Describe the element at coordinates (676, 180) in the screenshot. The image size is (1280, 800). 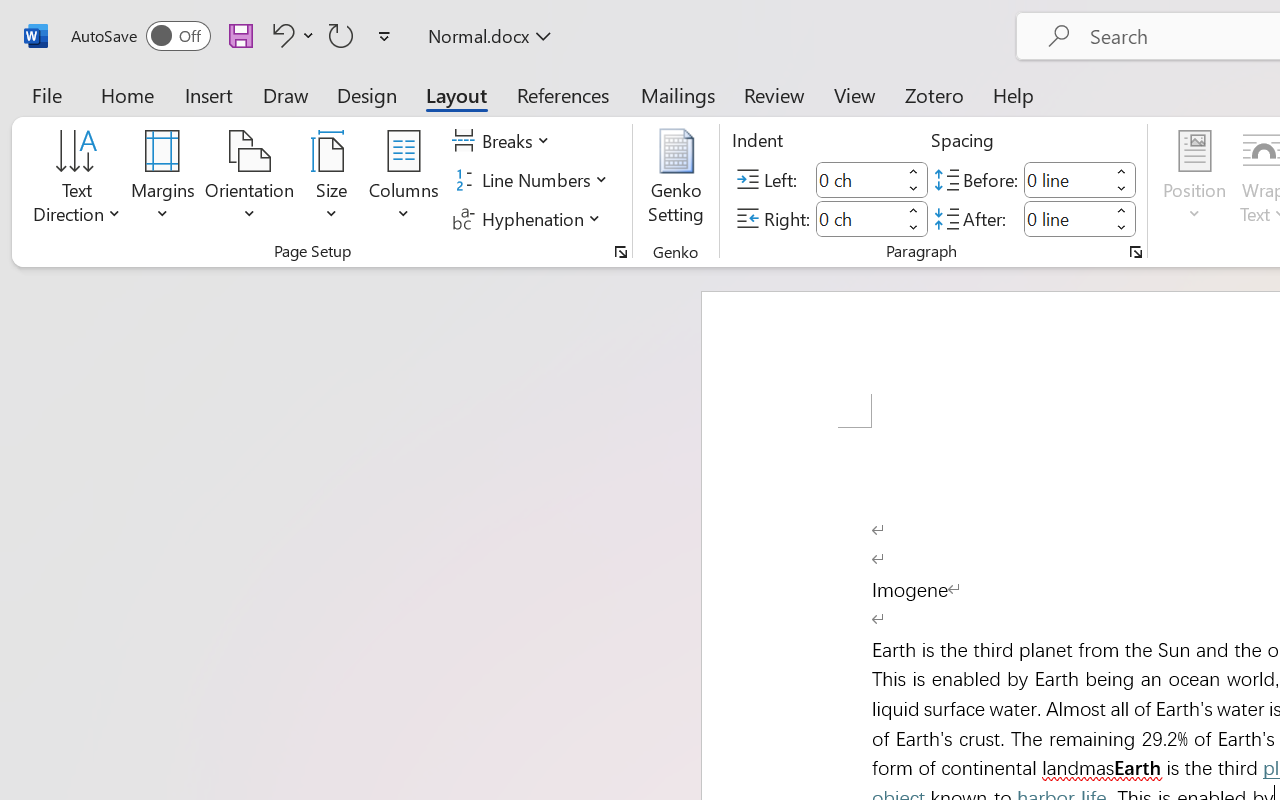
I see `Genko Setting...` at that location.